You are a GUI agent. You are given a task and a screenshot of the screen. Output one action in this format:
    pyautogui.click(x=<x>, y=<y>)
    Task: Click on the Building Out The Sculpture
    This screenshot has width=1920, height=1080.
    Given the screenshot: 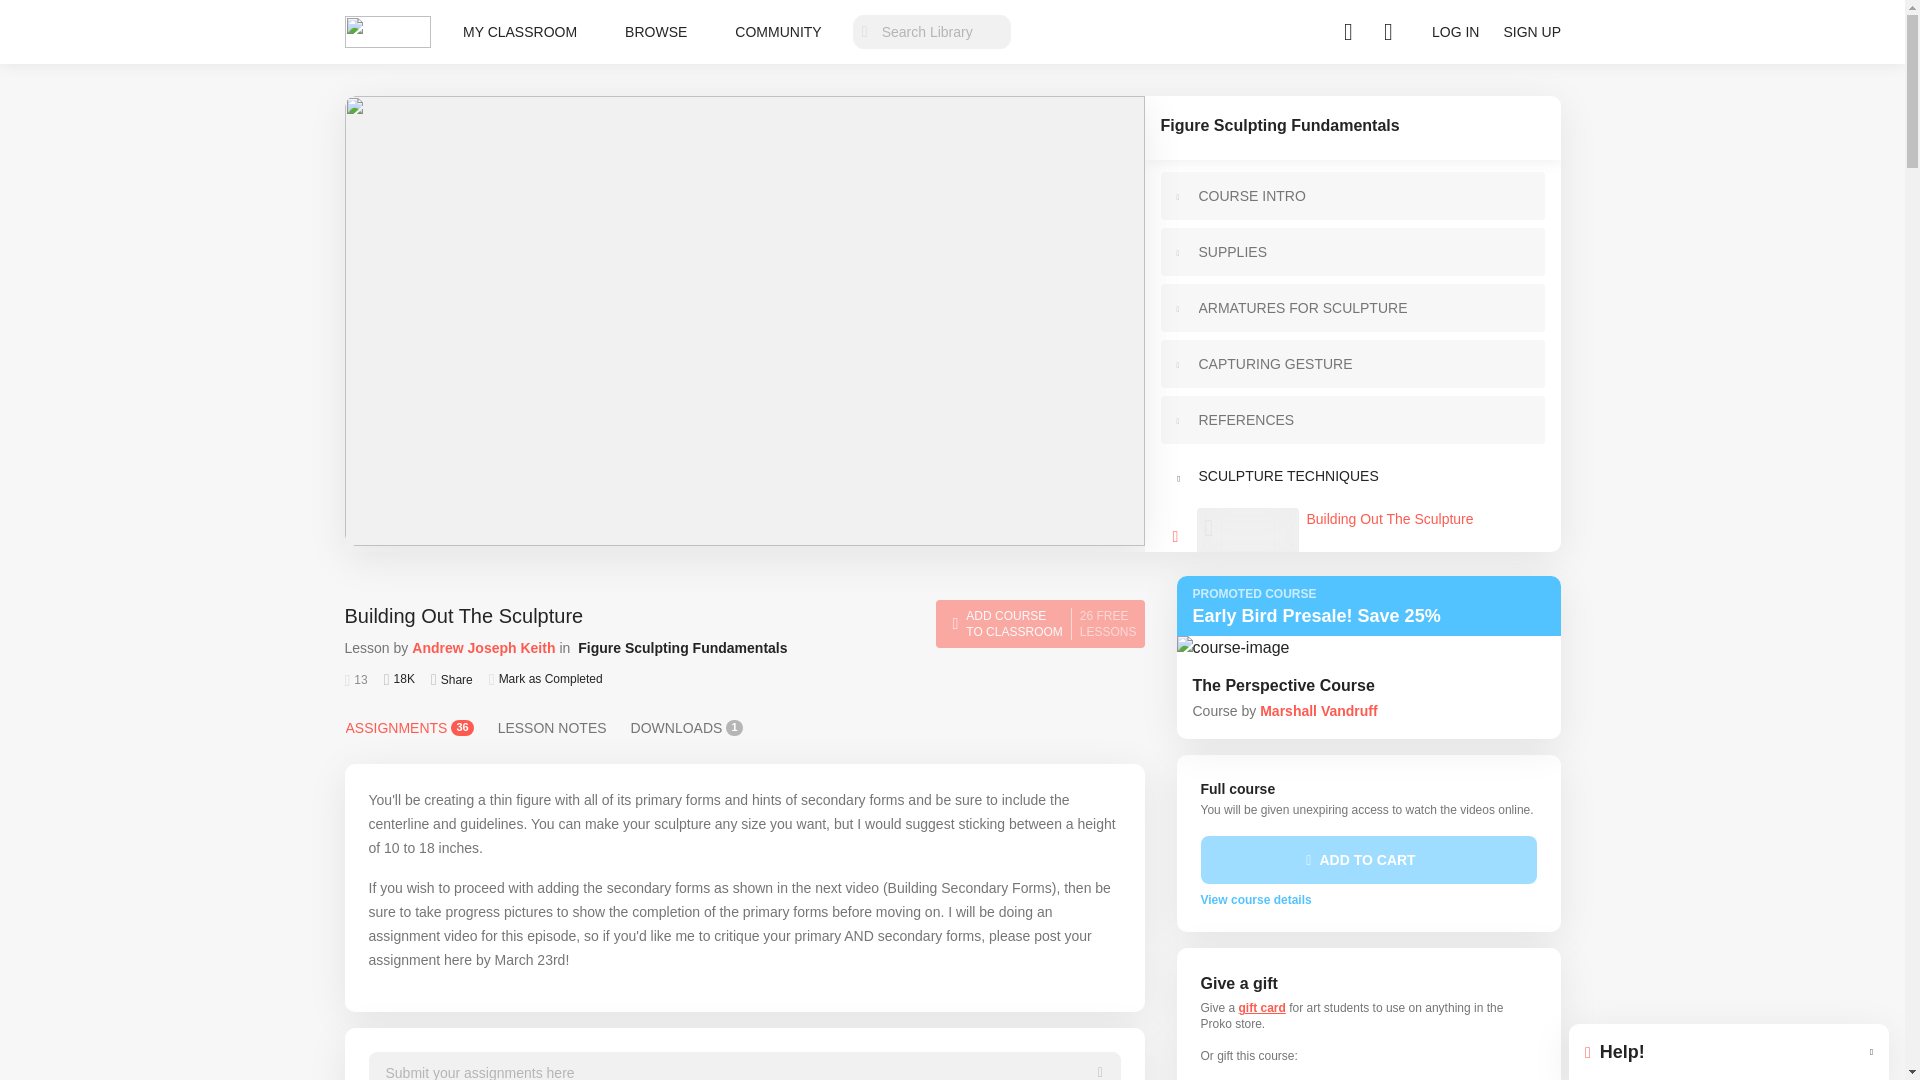 What is the action you would take?
    pyautogui.click(x=1363, y=476)
    